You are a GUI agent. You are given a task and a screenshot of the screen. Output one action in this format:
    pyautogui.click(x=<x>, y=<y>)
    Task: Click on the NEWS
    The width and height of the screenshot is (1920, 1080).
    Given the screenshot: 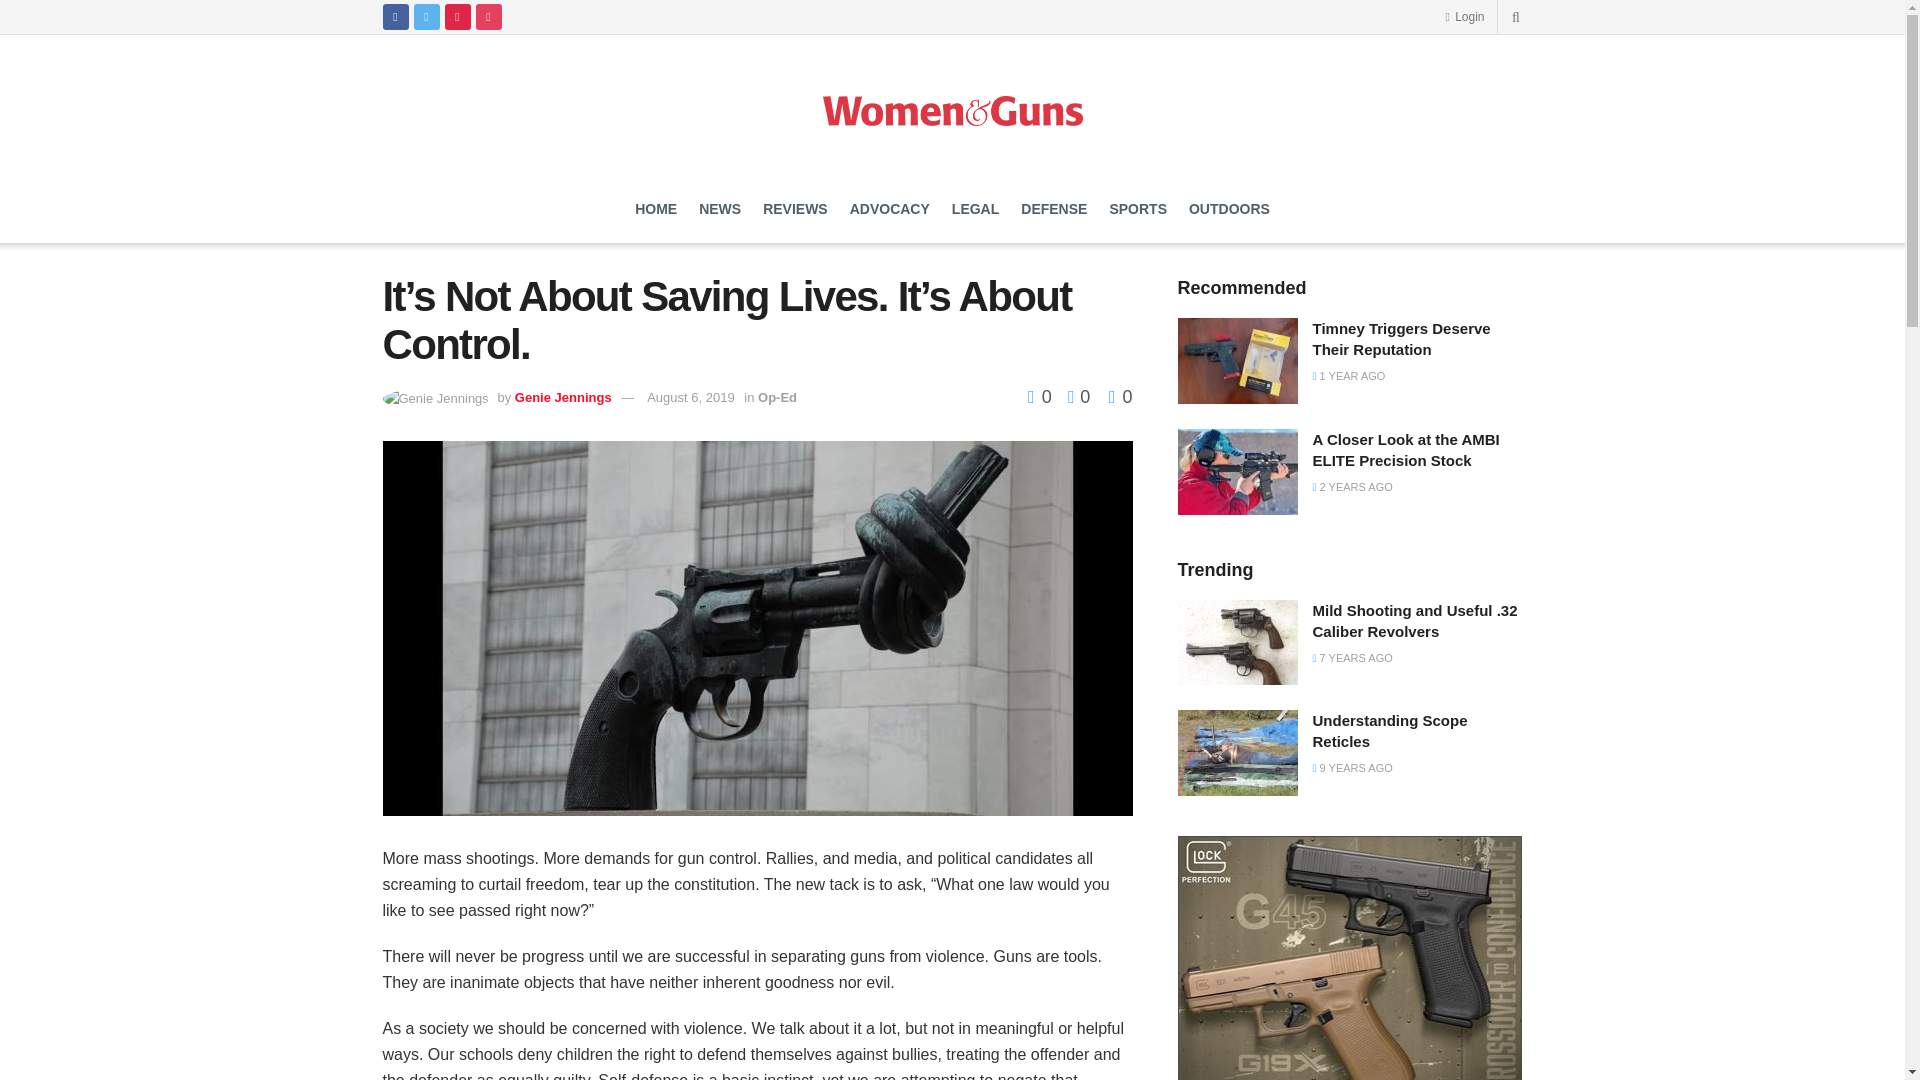 What is the action you would take?
    pyautogui.click(x=720, y=208)
    